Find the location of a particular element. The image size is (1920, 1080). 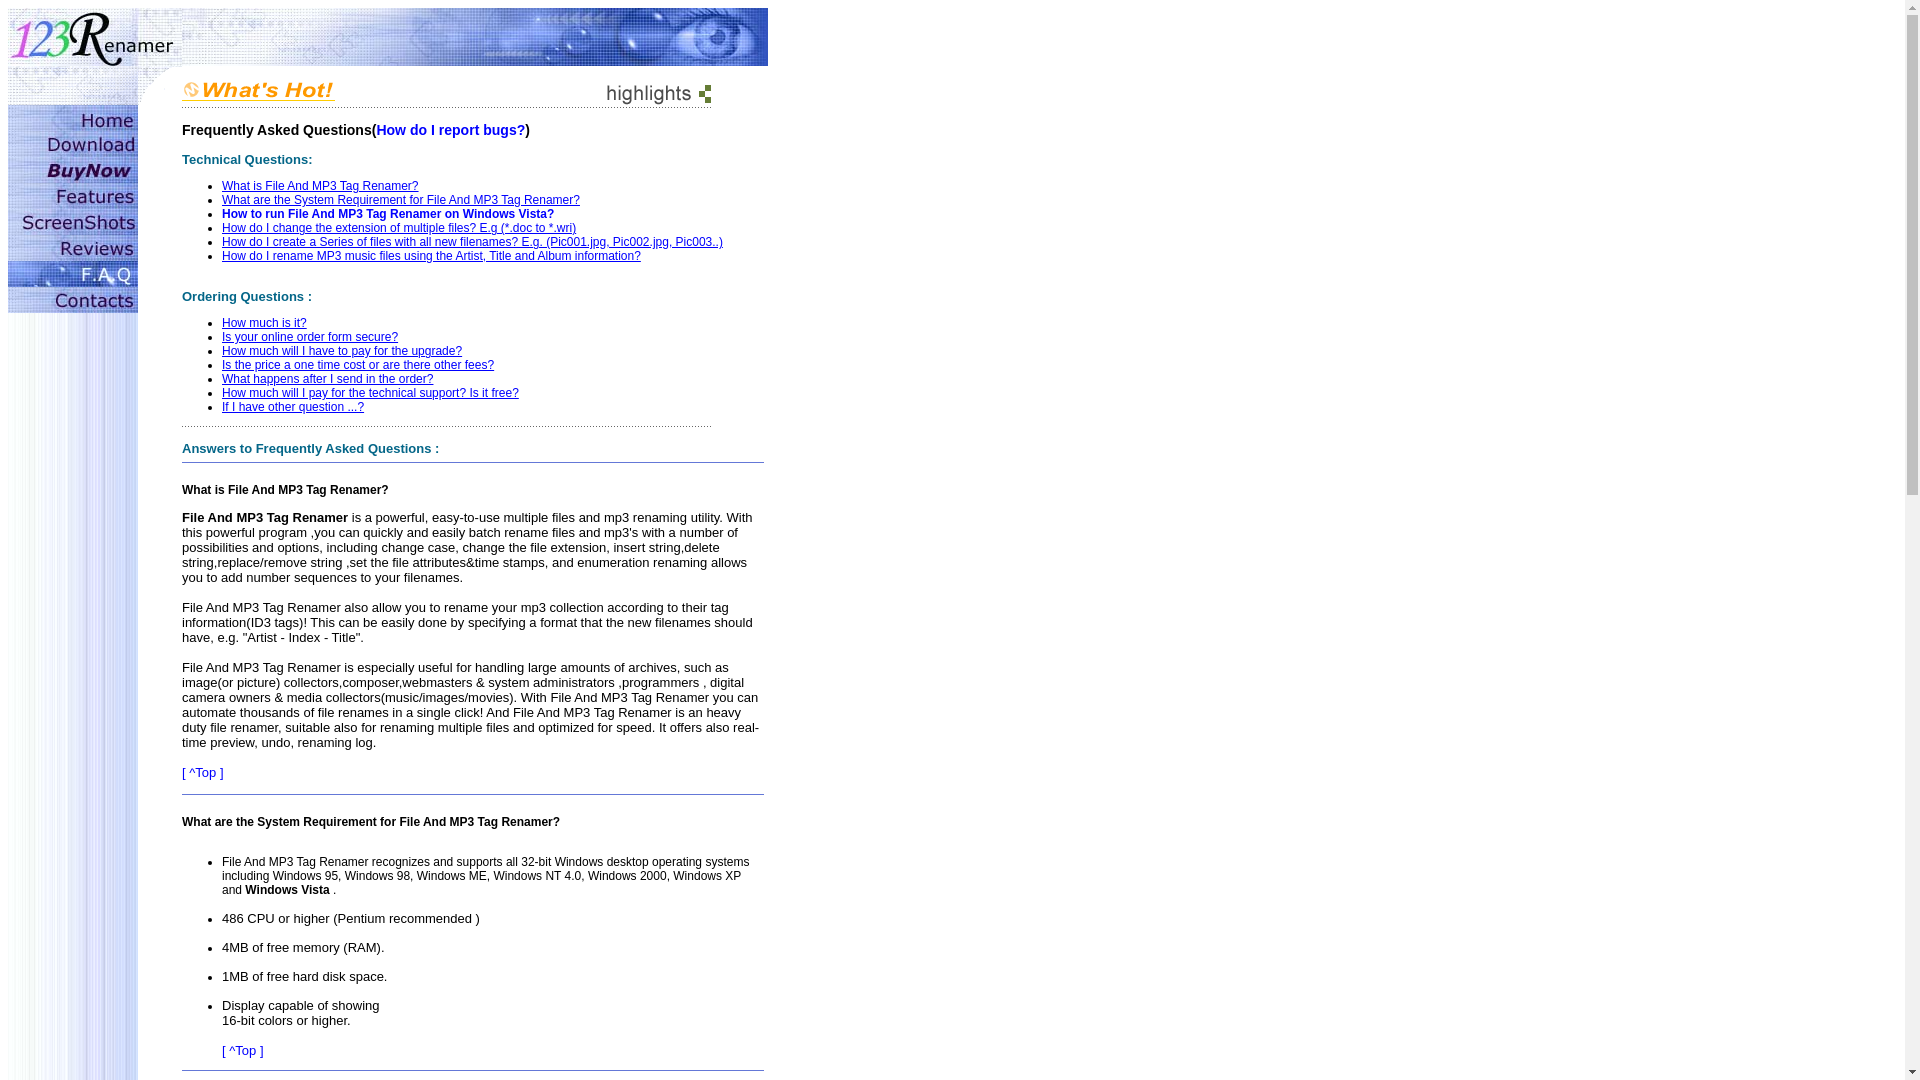

How to run File And MP3 Tag Renamer on Windows Vista? is located at coordinates (388, 214).